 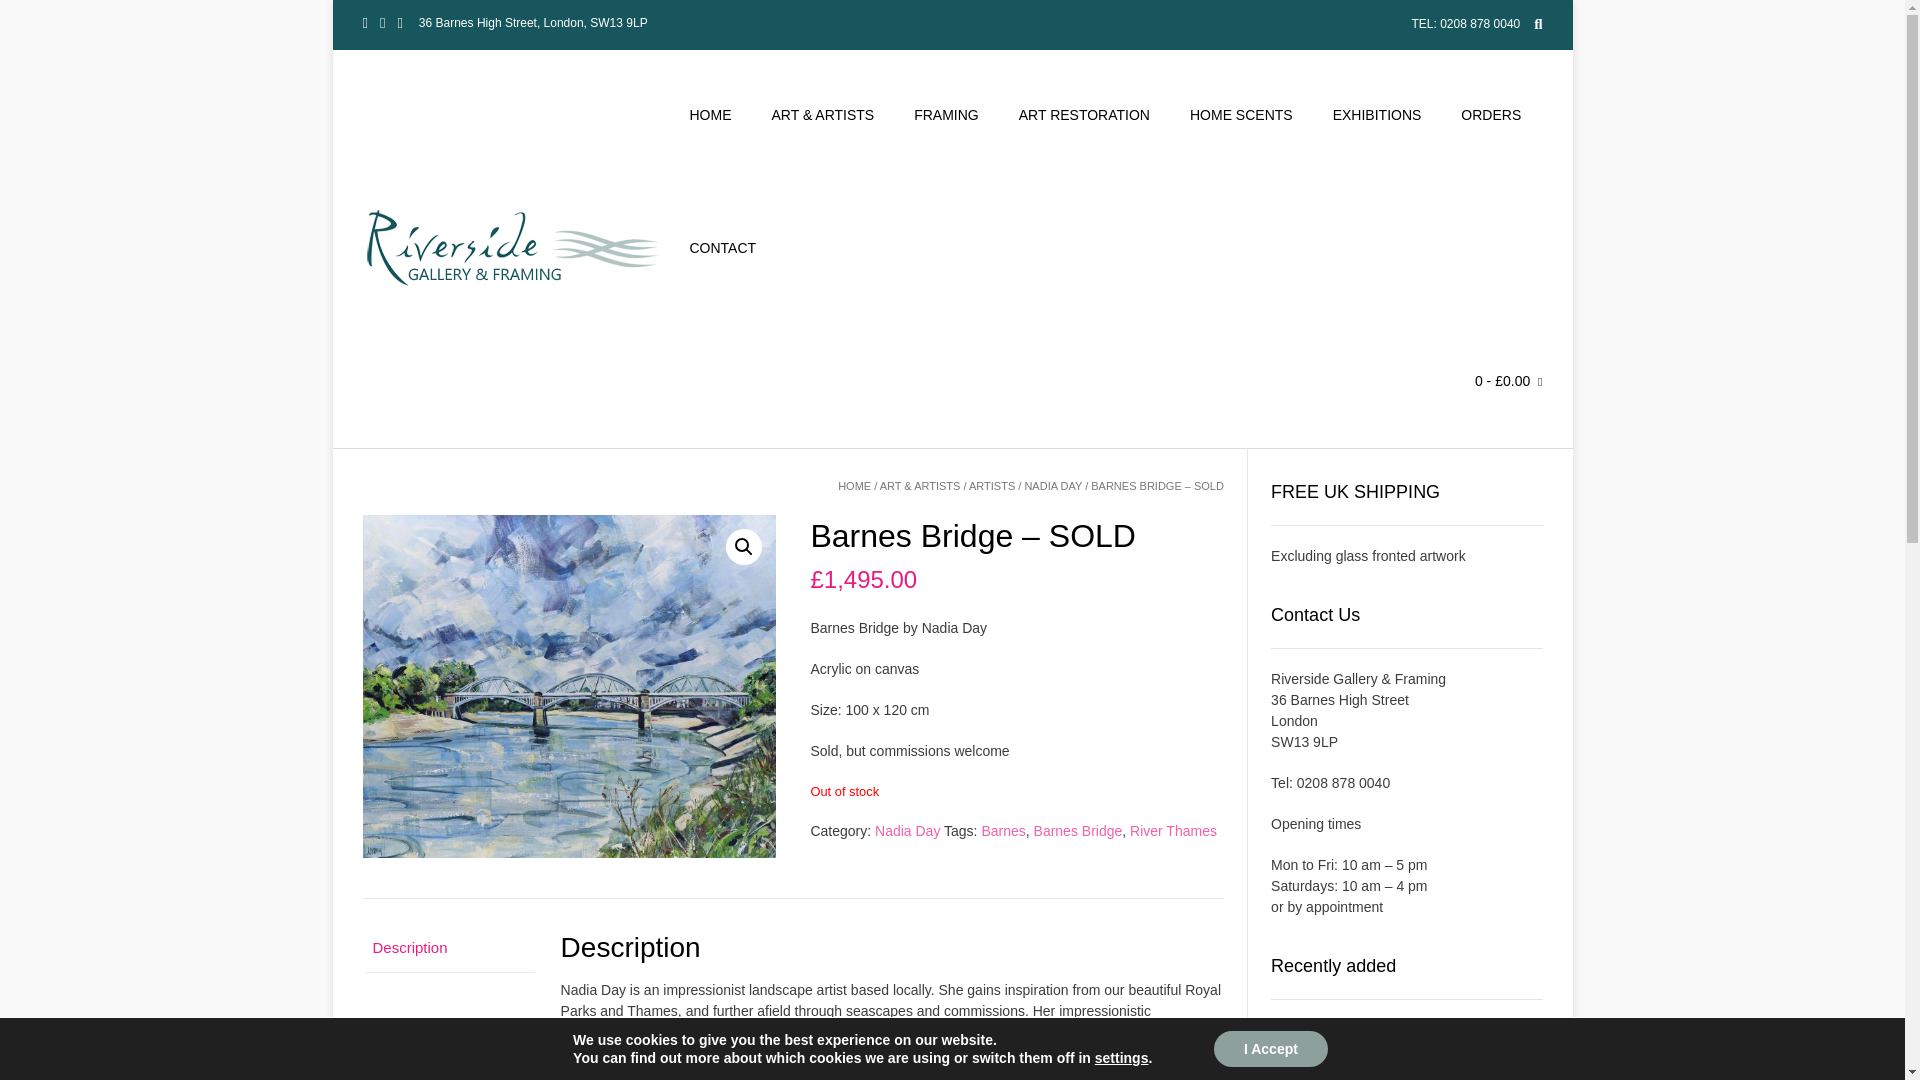 I want to click on NADIA DAY, so click(x=1052, y=486).